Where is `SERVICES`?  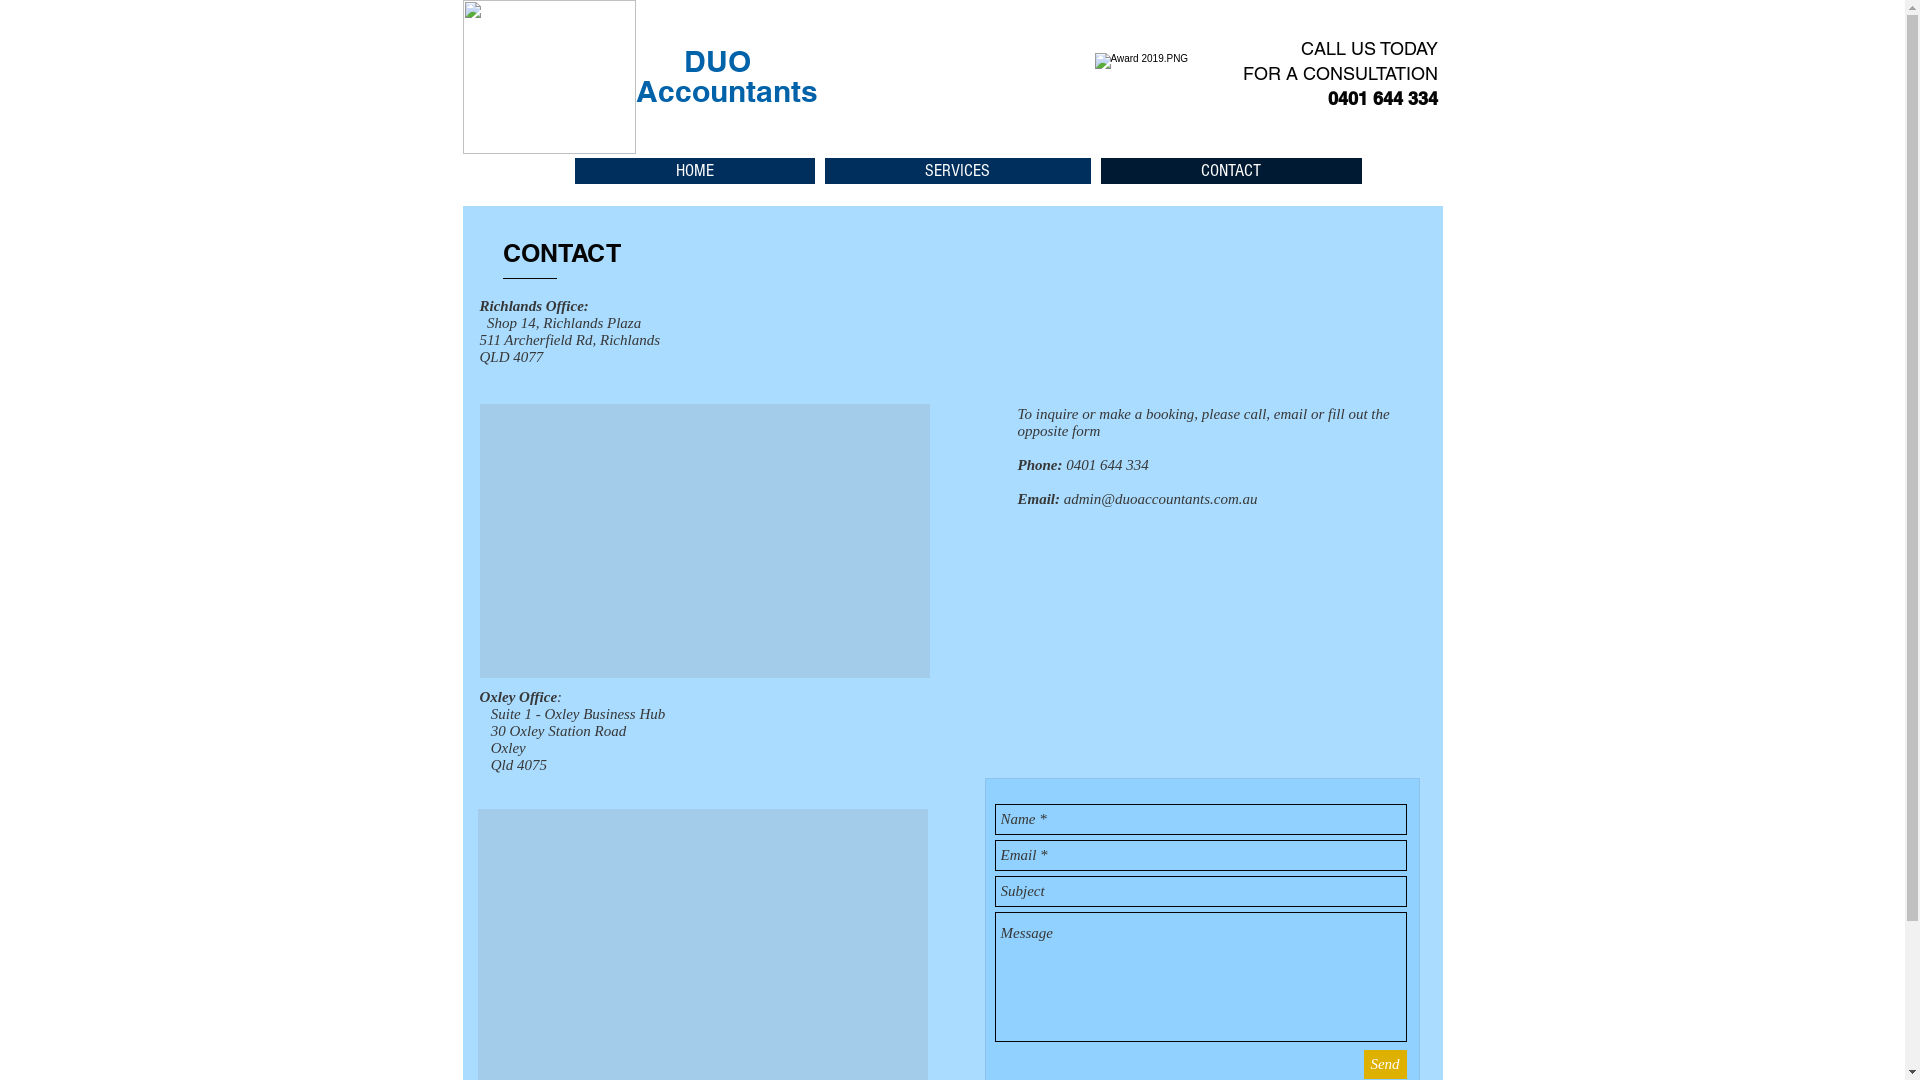
SERVICES is located at coordinates (957, 171).